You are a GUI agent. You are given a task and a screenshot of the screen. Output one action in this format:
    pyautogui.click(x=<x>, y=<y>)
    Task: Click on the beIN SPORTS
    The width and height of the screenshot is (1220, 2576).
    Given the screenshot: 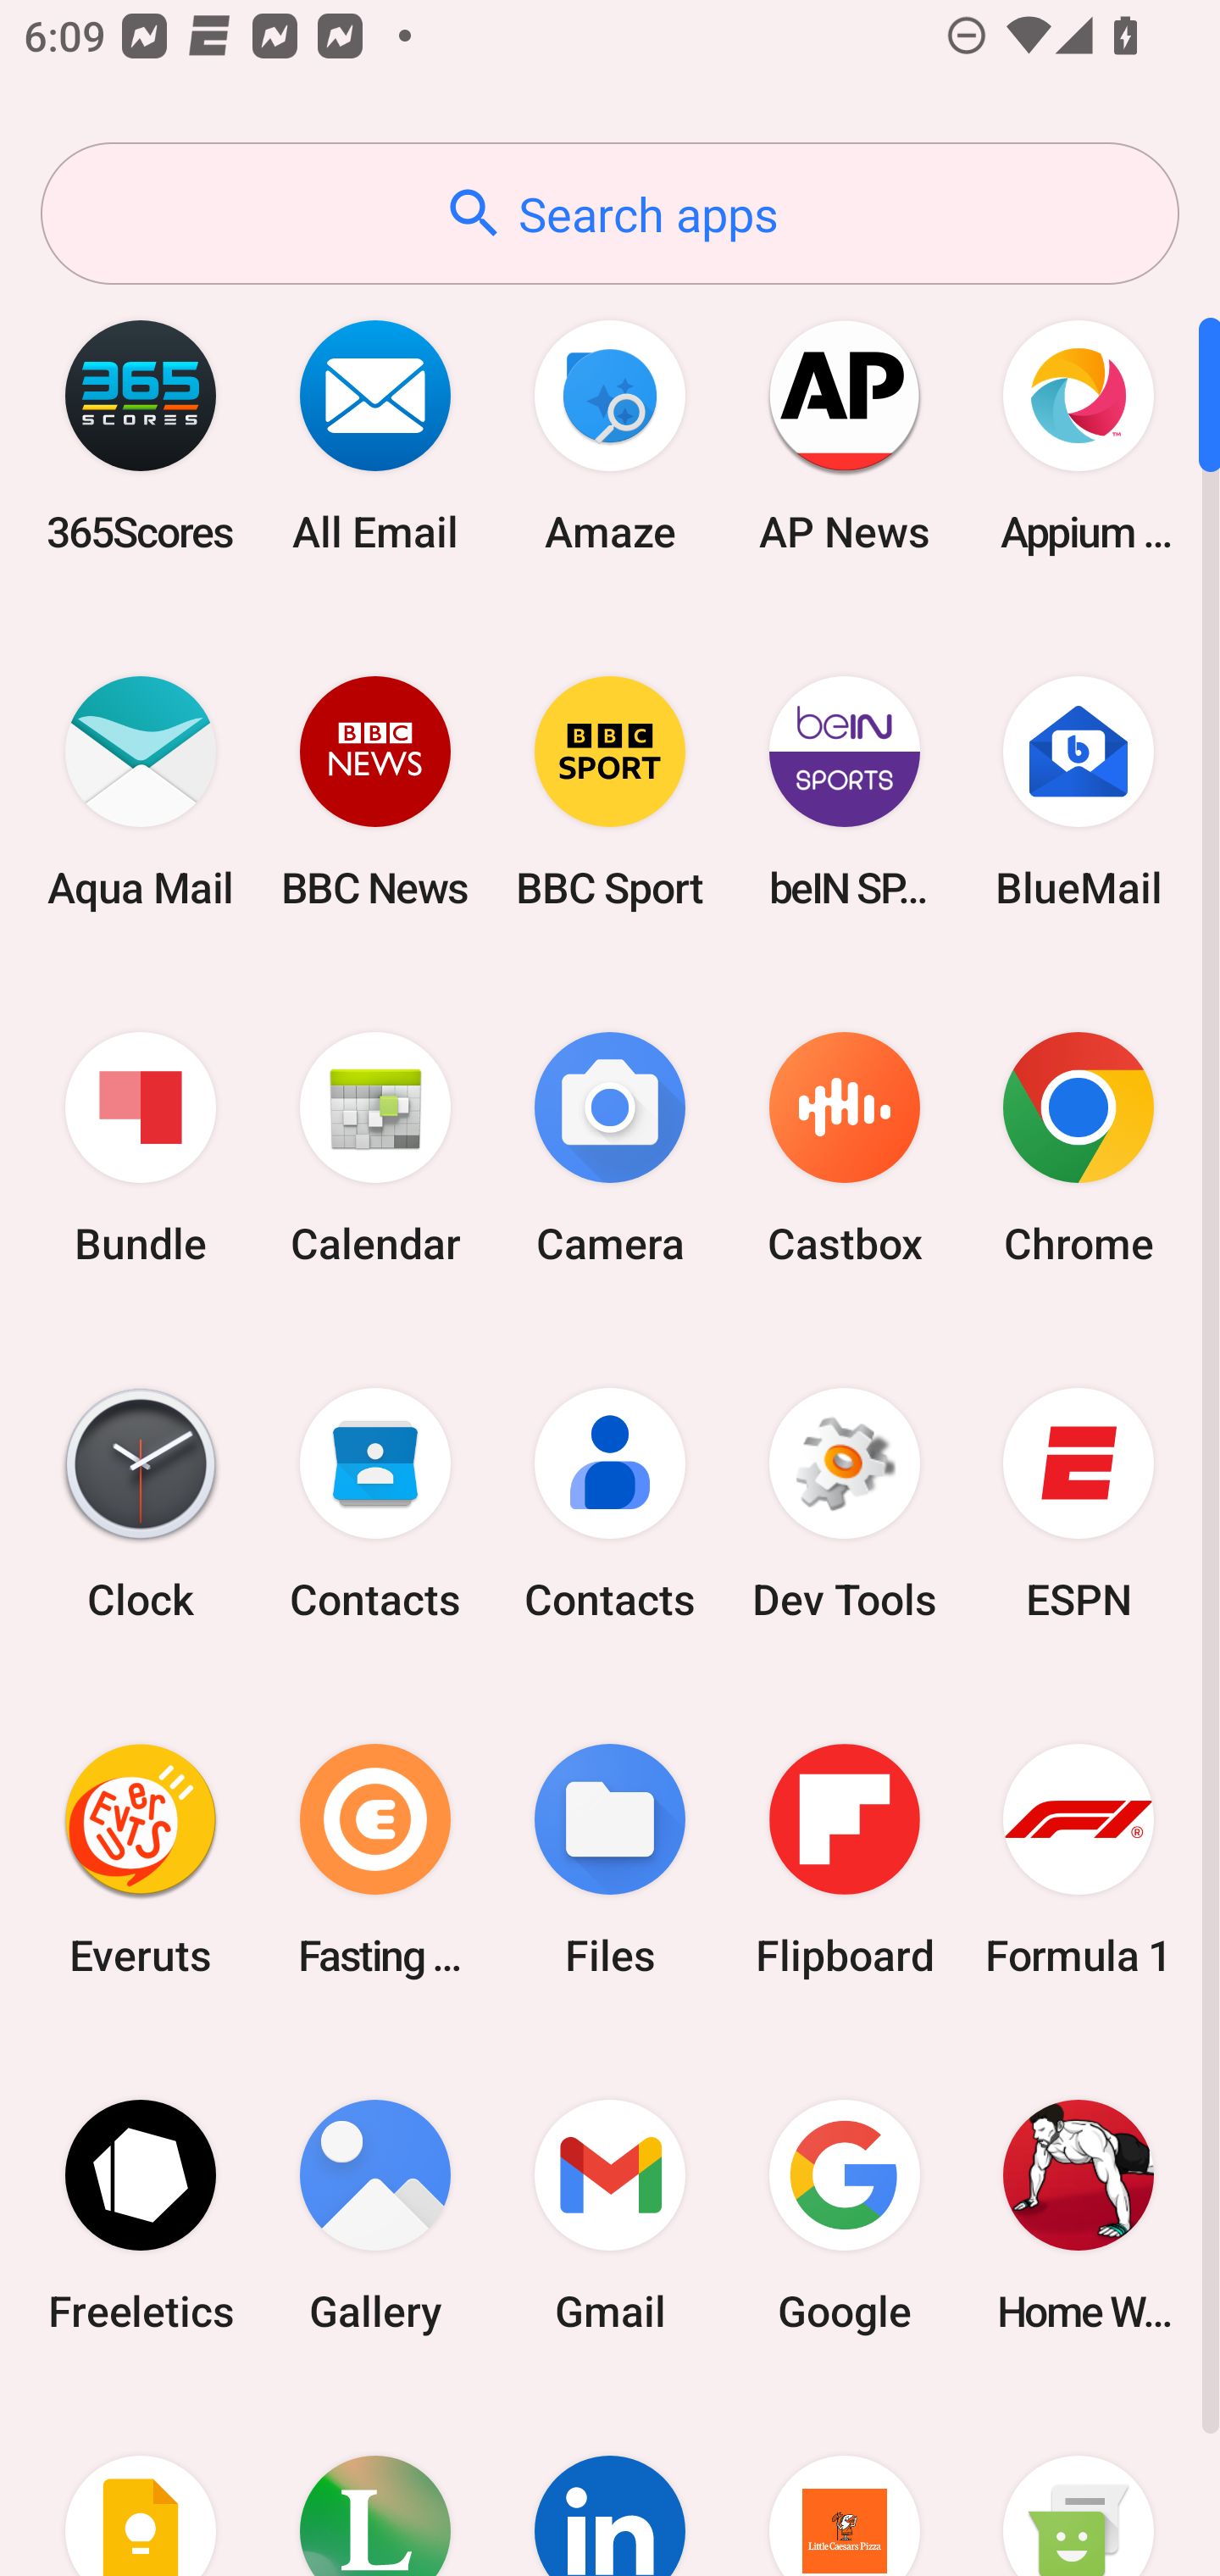 What is the action you would take?
    pyautogui.click(x=844, y=791)
    